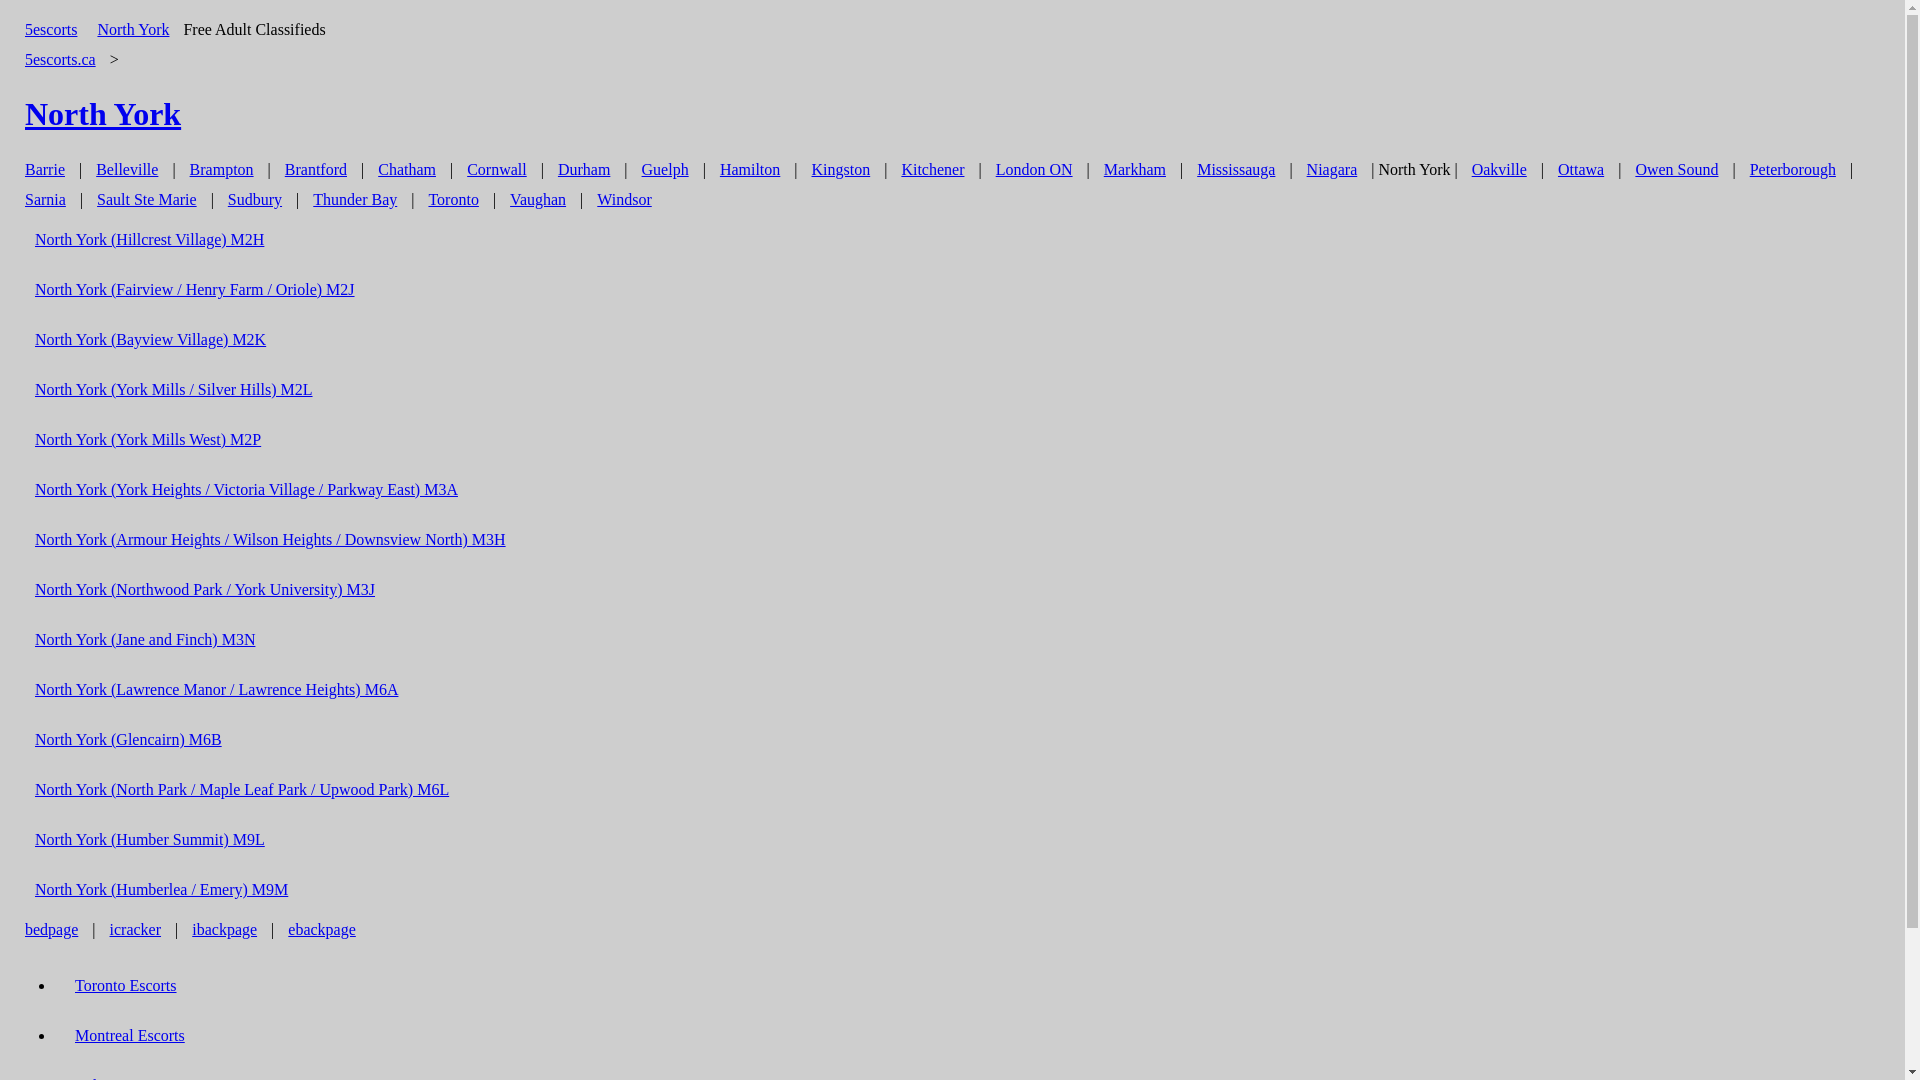 This screenshot has height=1080, width=1920. Describe the element at coordinates (497, 170) in the screenshot. I see `Cornwall` at that location.